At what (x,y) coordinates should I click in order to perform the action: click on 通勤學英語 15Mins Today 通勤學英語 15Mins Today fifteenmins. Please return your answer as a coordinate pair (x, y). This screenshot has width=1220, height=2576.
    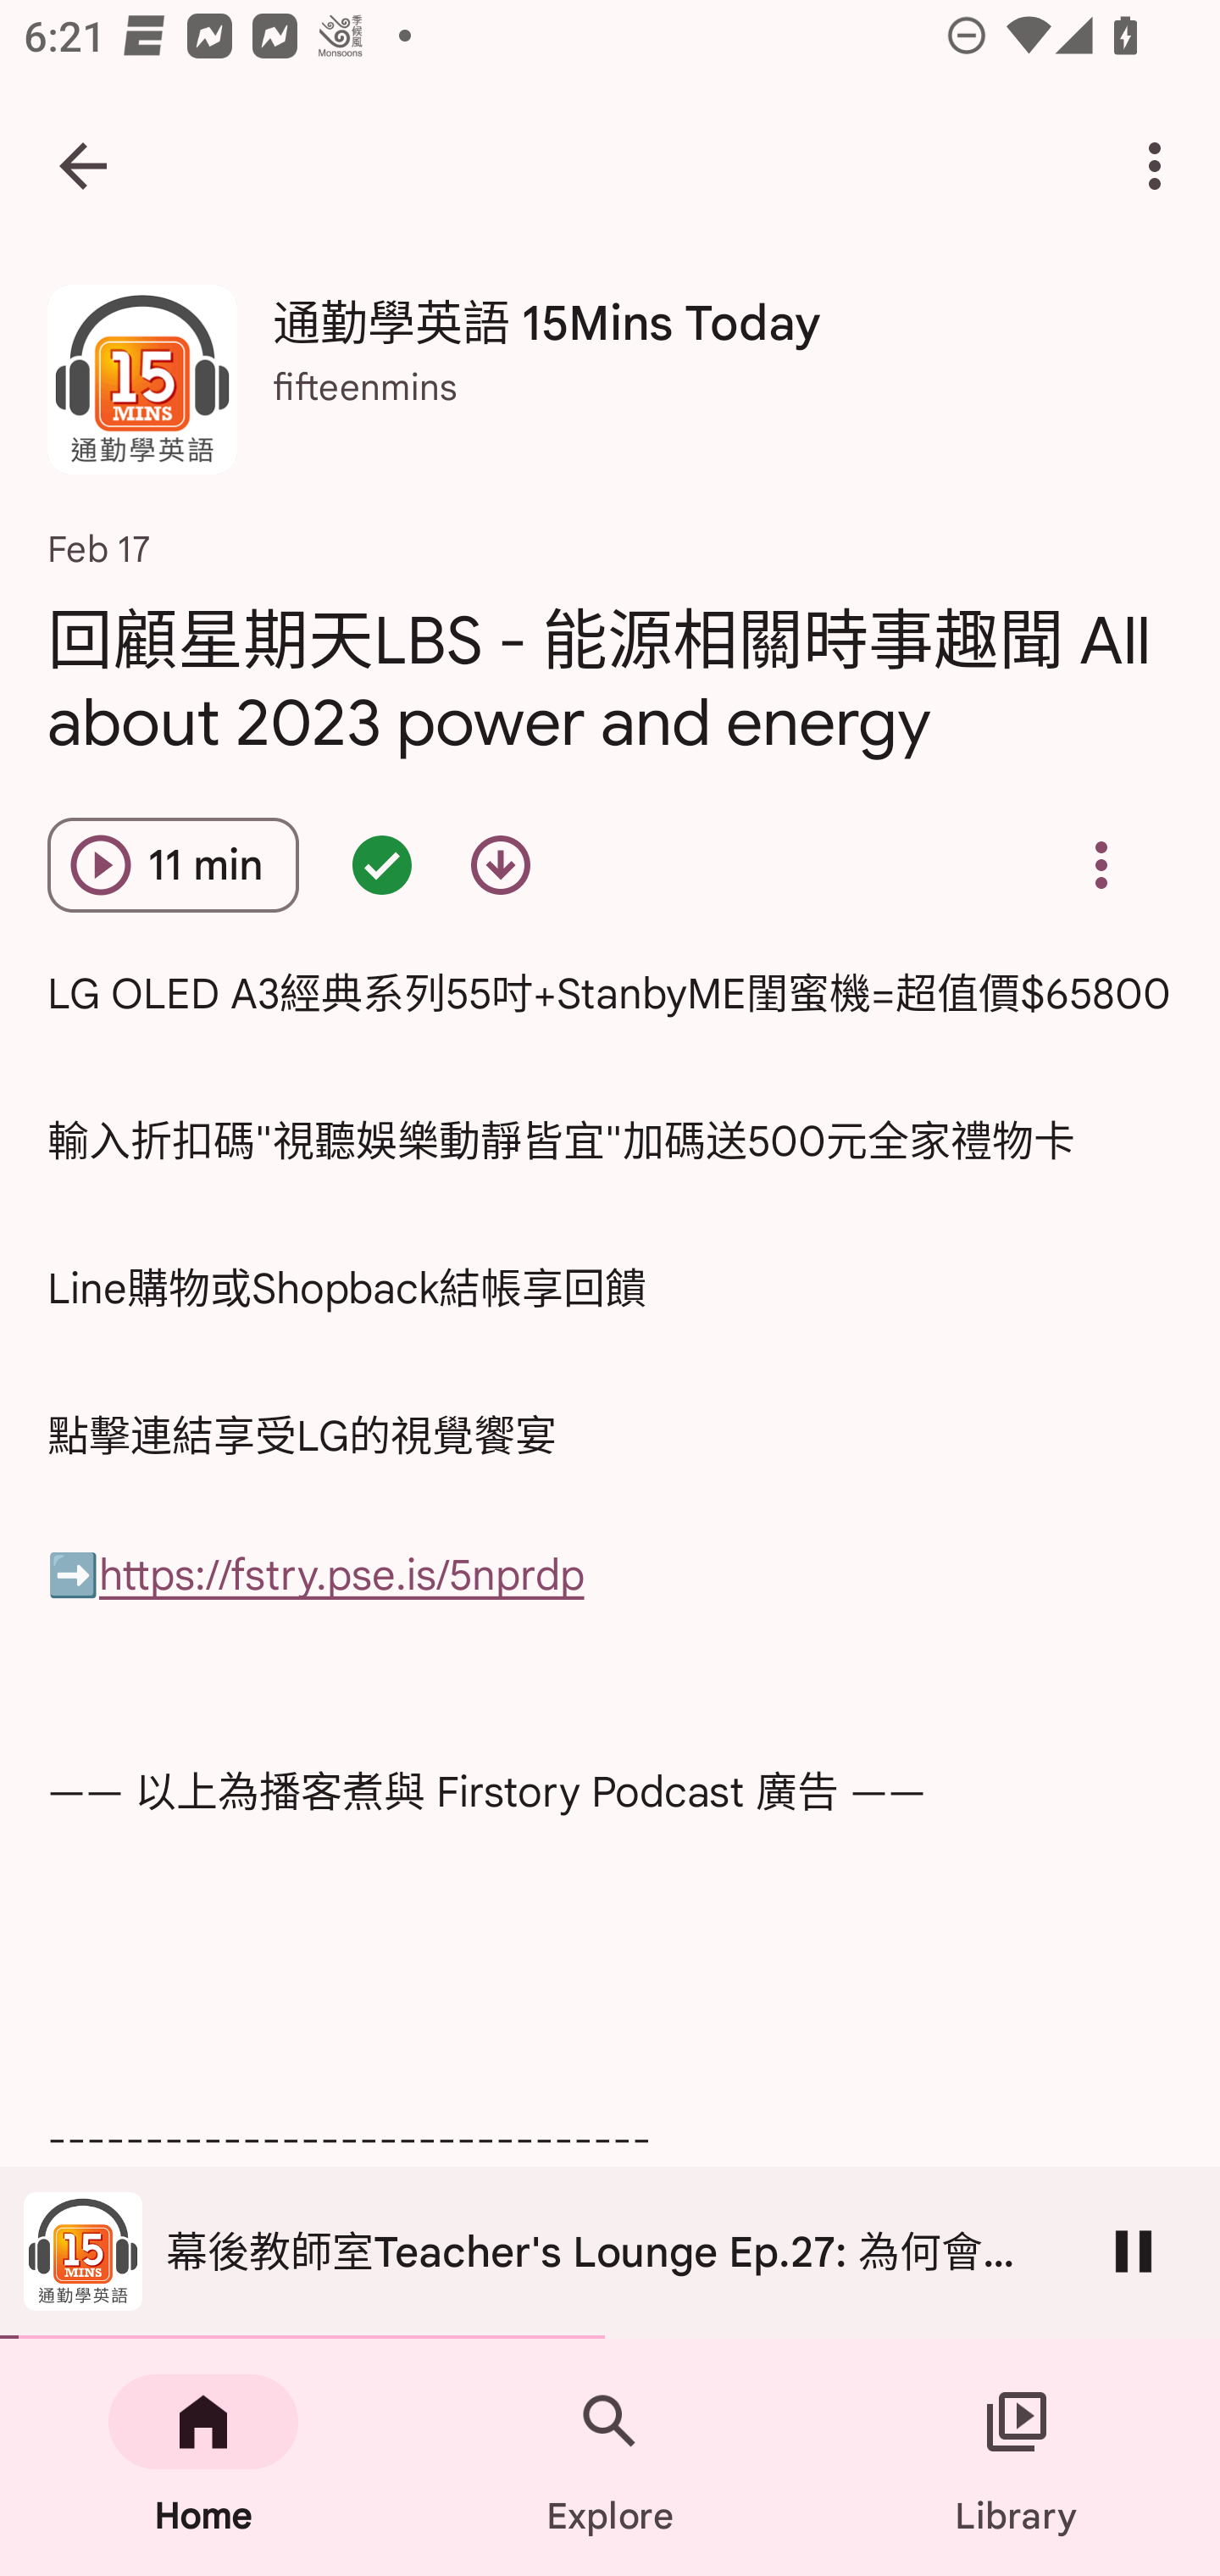
    Looking at the image, I should click on (610, 391).